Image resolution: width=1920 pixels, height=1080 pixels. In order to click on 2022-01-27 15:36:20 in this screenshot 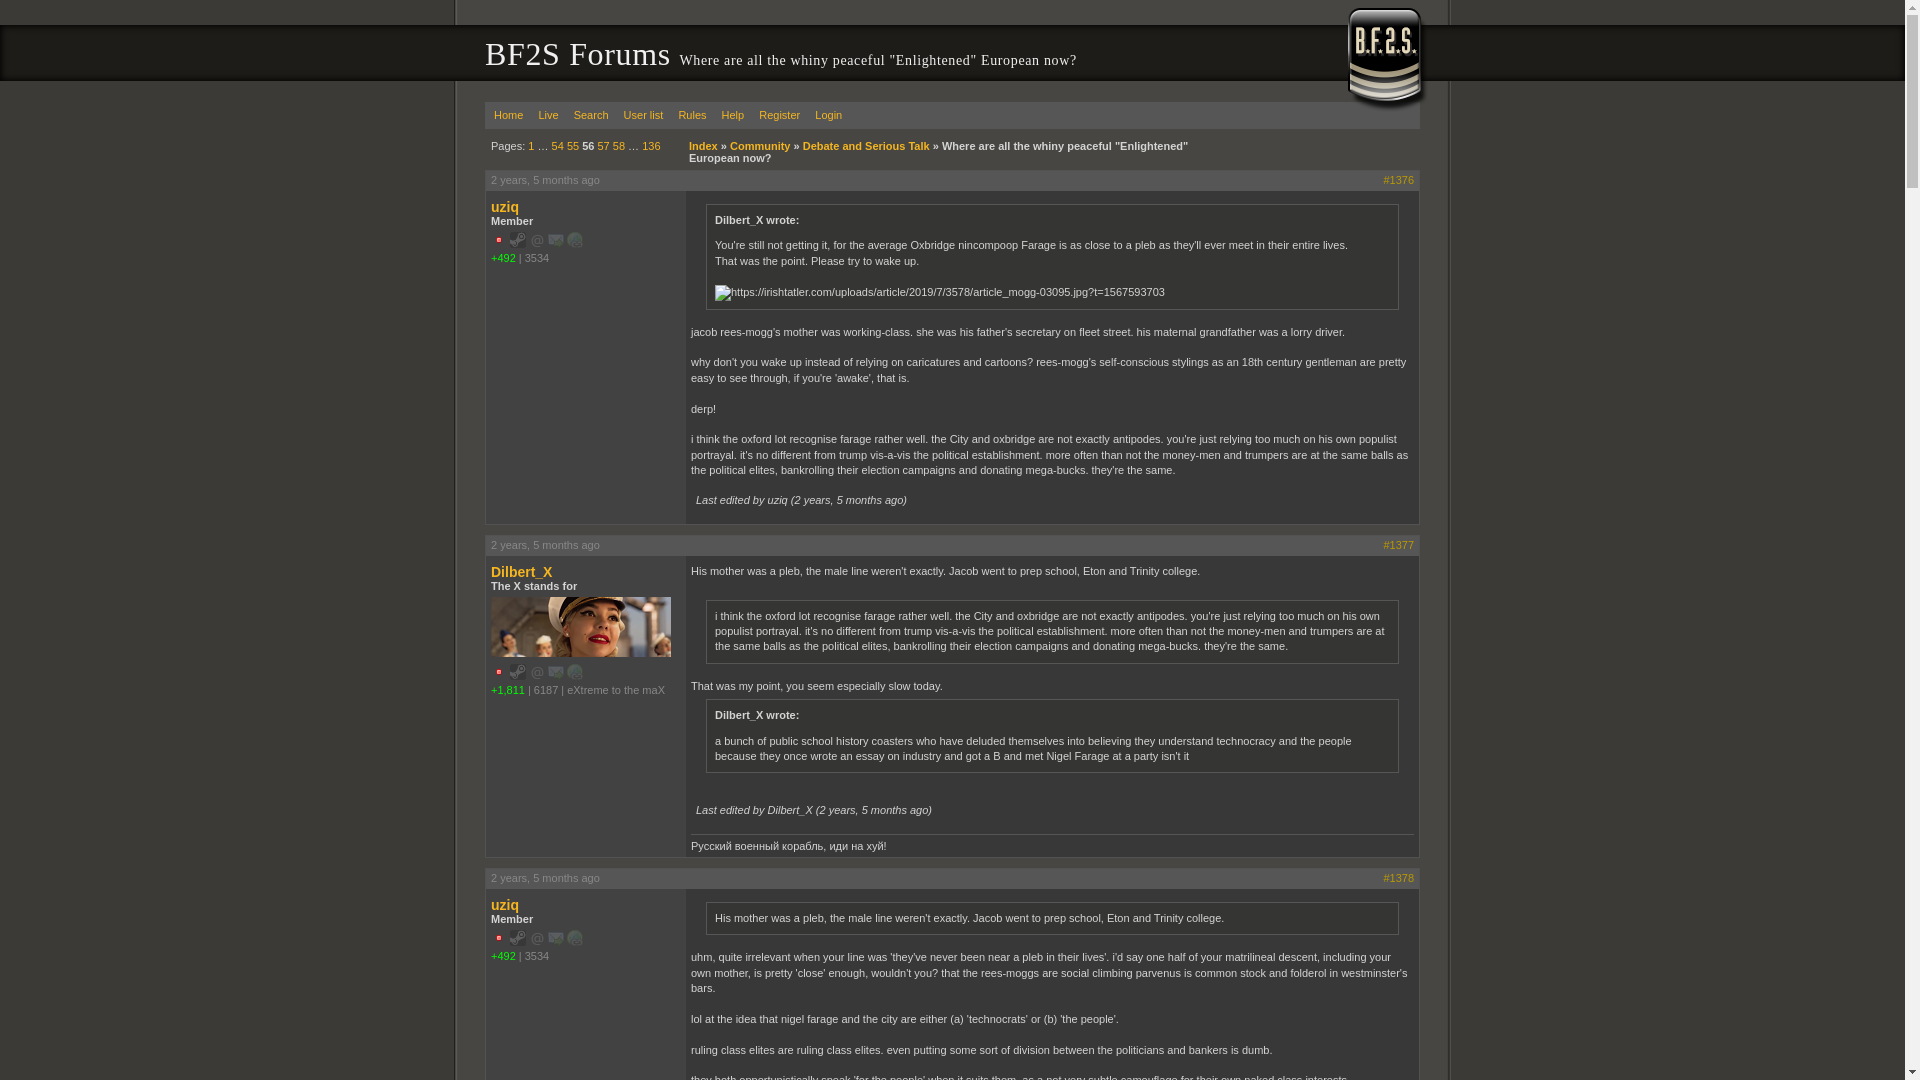, I will do `click(545, 179)`.